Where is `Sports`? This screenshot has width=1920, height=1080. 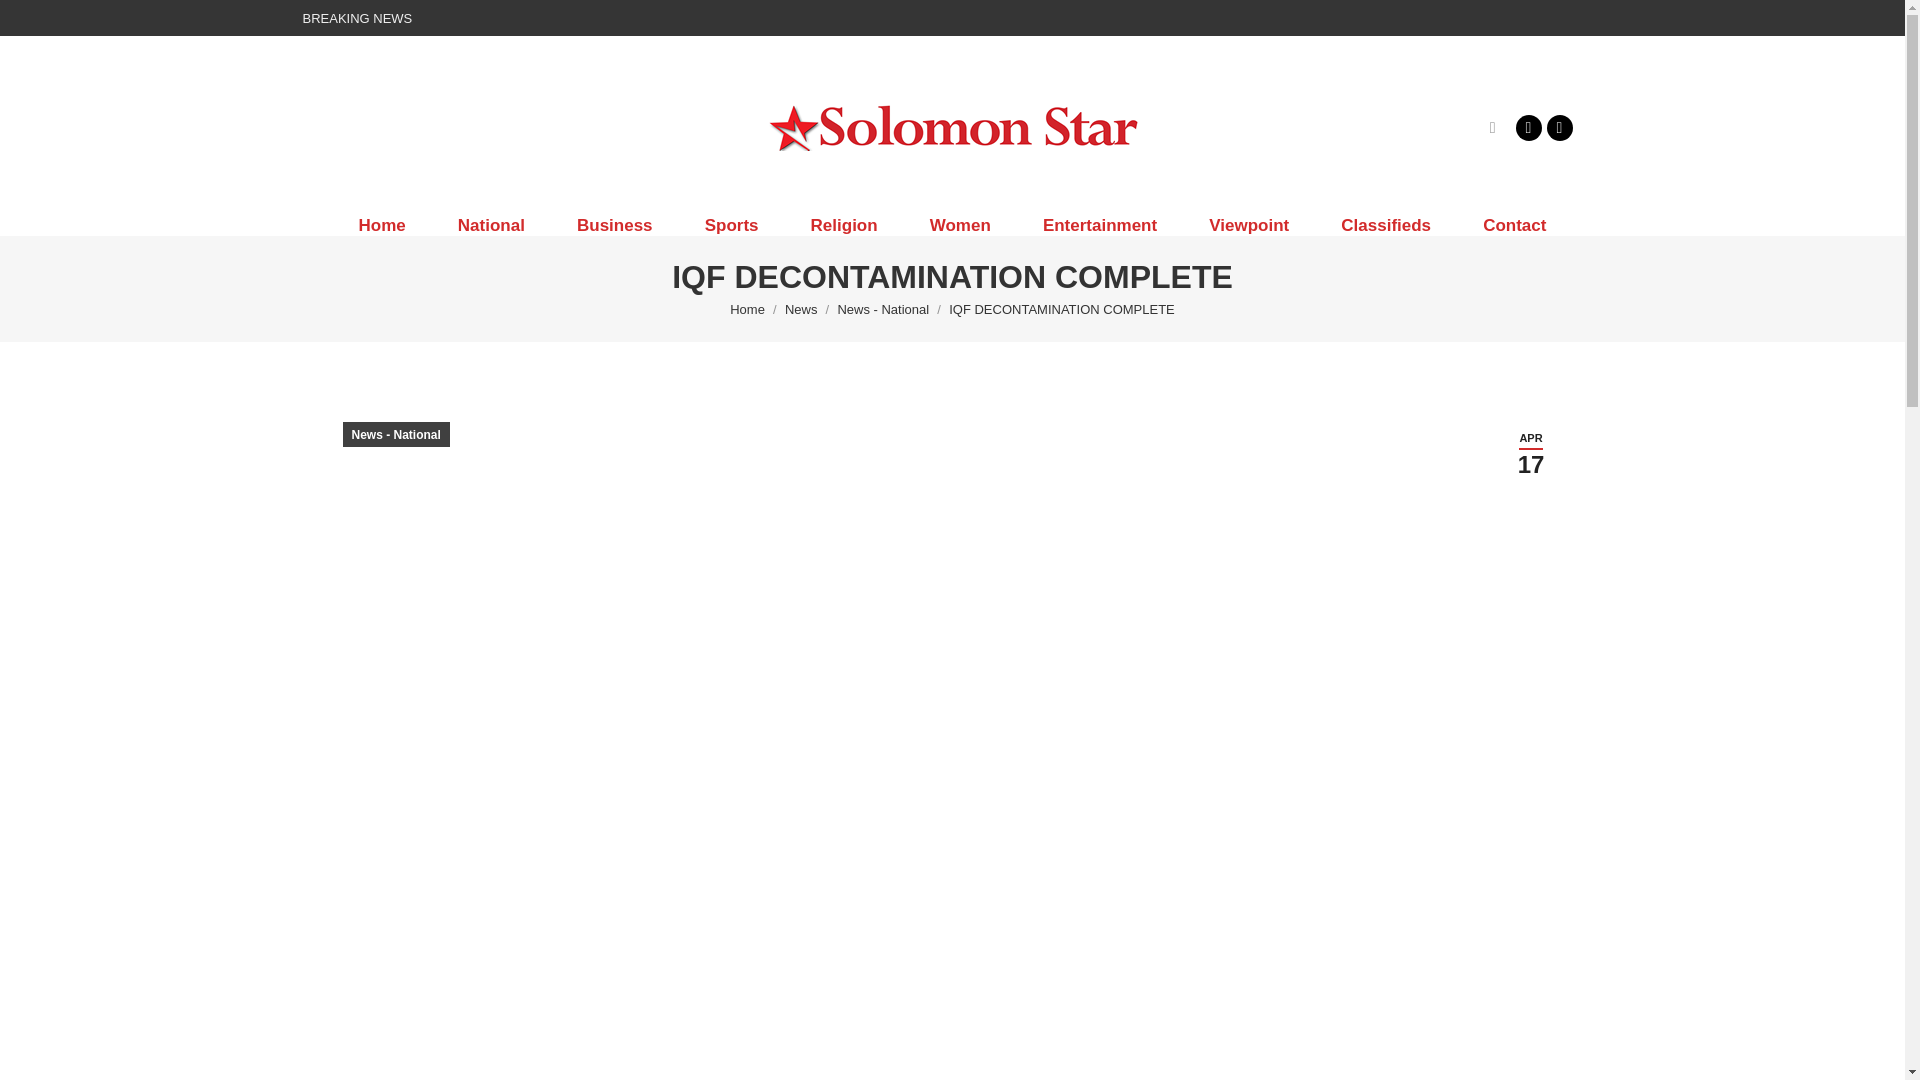
Sports is located at coordinates (732, 225).